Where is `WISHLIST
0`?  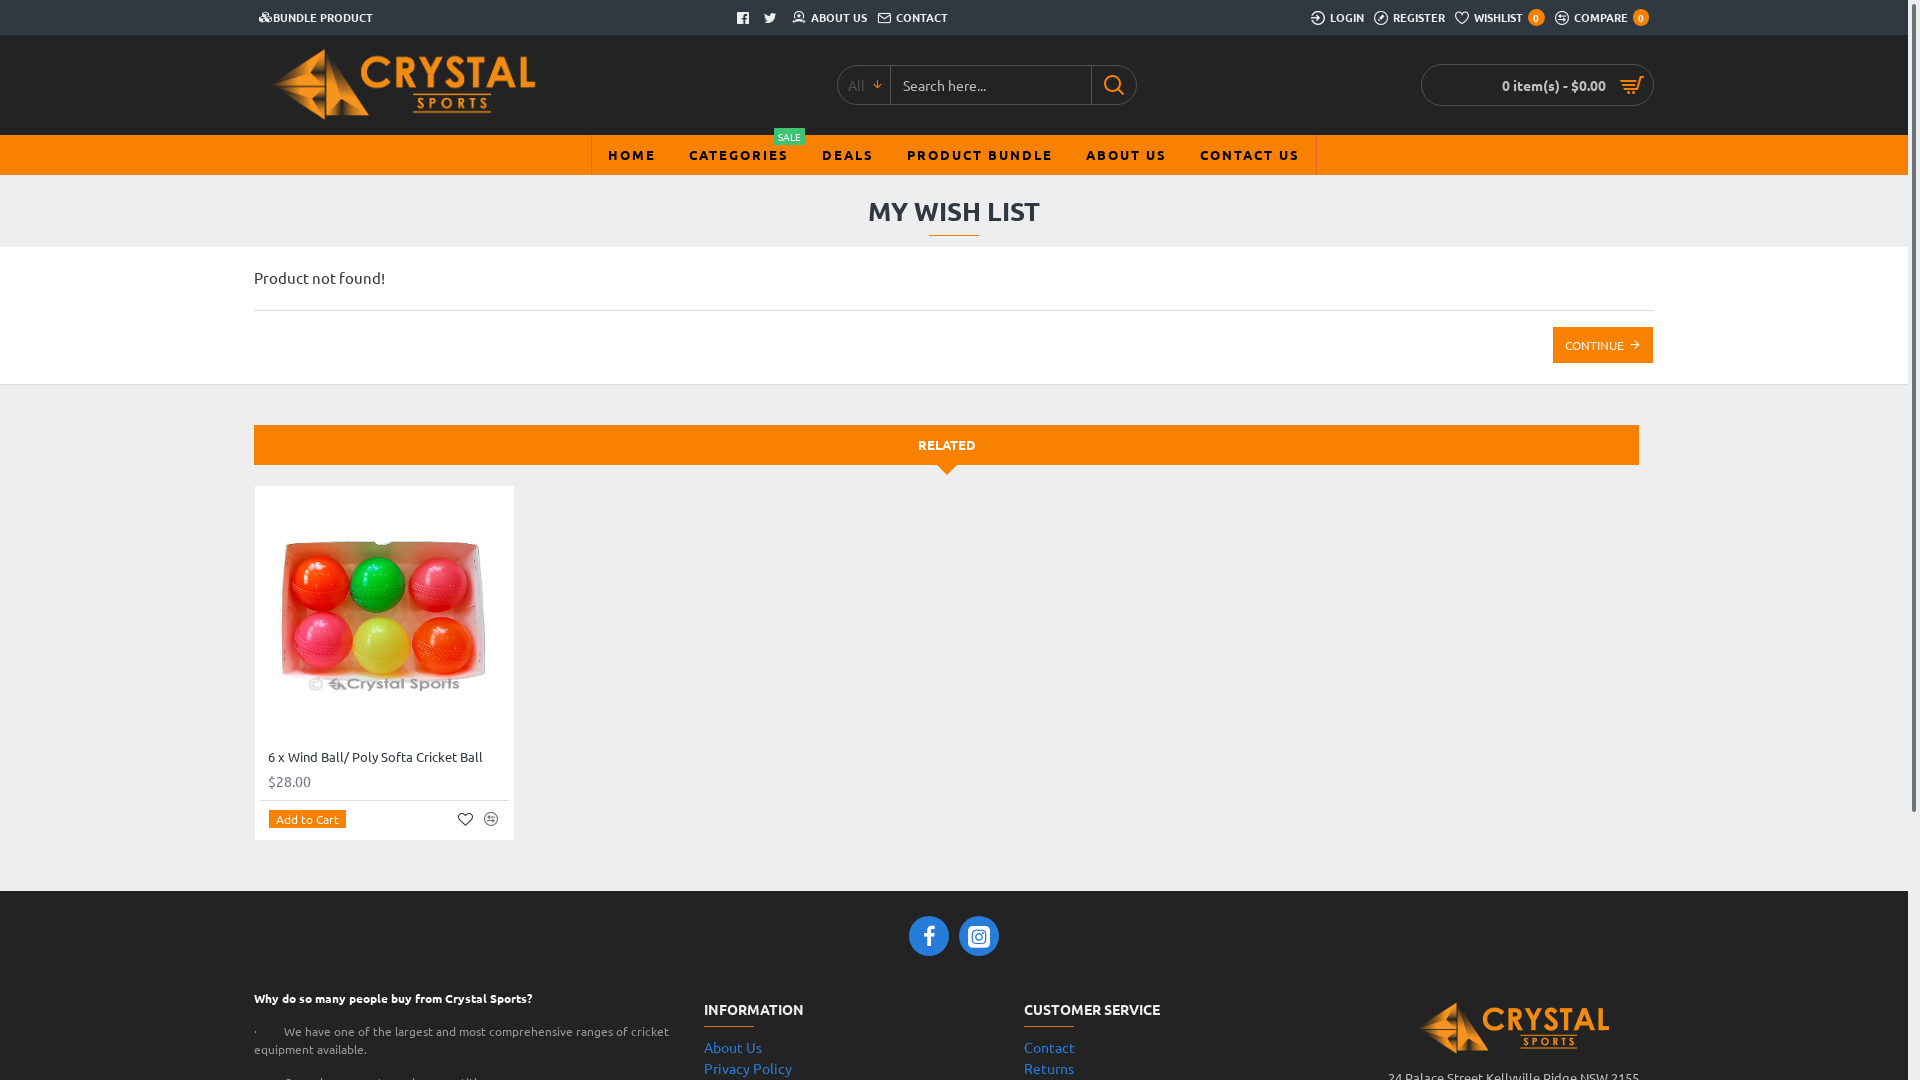
WISHLIST
0 is located at coordinates (1500, 18).